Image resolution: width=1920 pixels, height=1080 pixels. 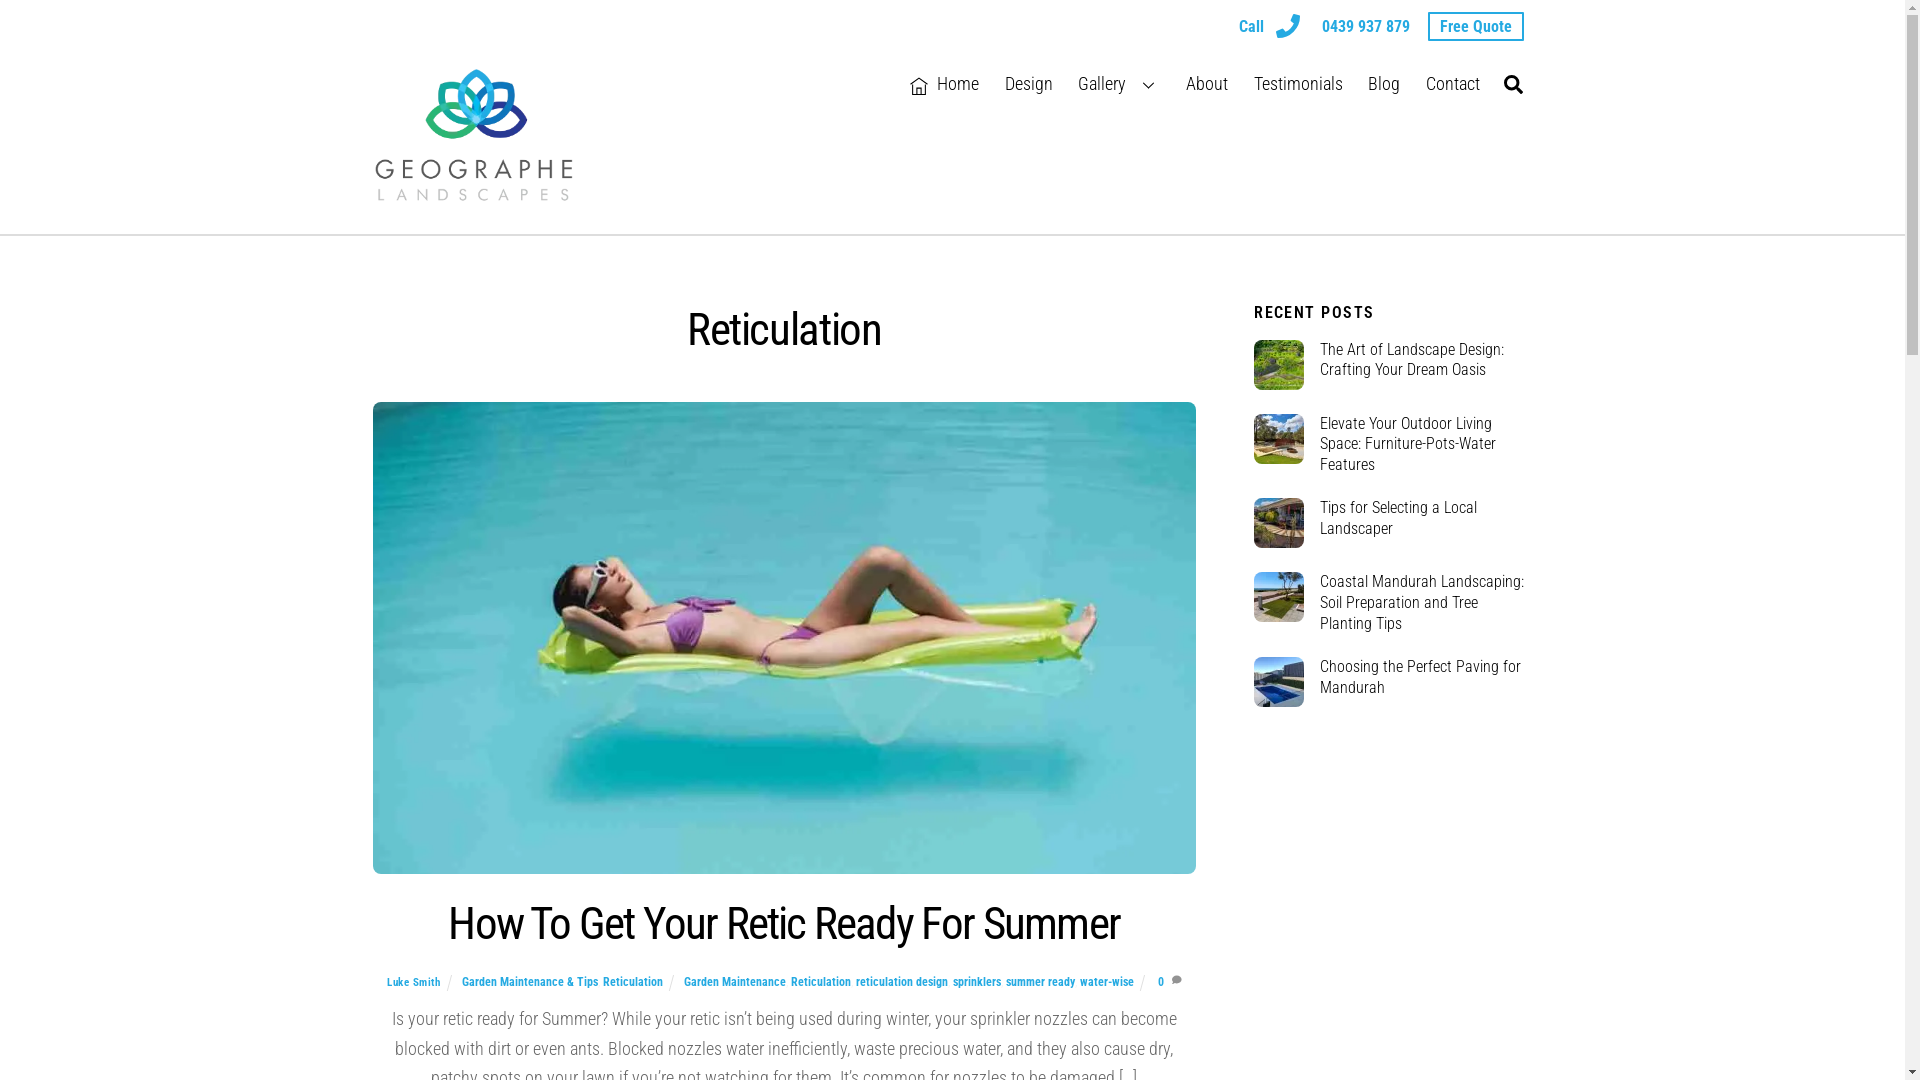 I want to click on Landscape Design, so click(x=1279, y=365).